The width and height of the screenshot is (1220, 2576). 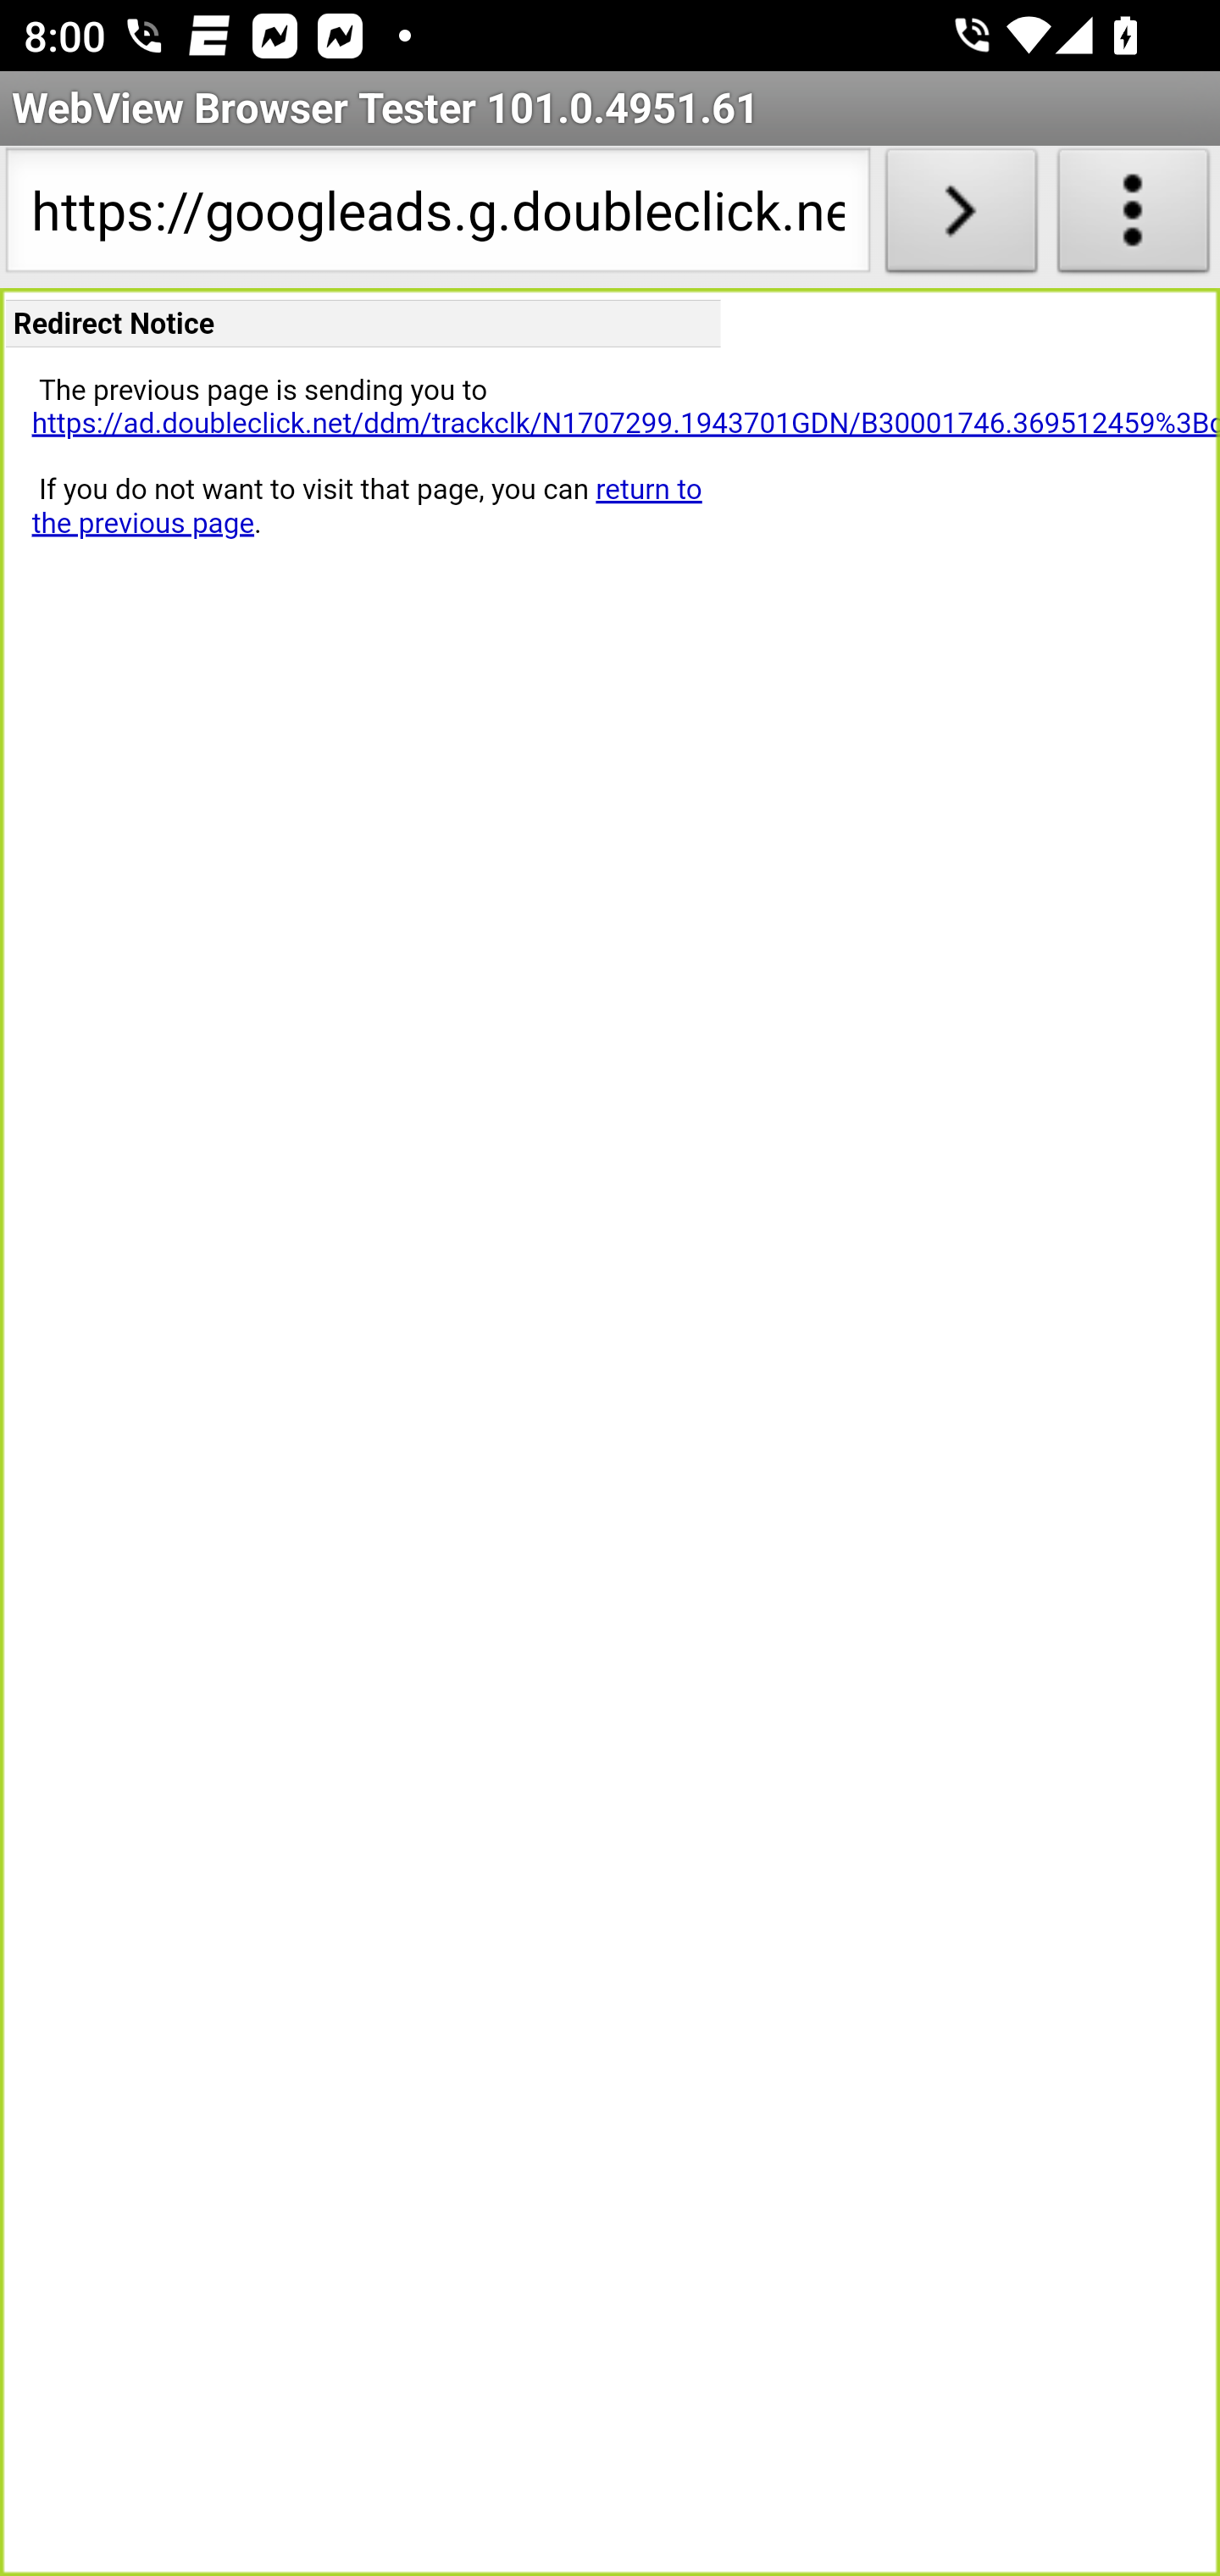 What do you see at coordinates (961, 217) in the screenshot?
I see `Load URL` at bounding box center [961, 217].